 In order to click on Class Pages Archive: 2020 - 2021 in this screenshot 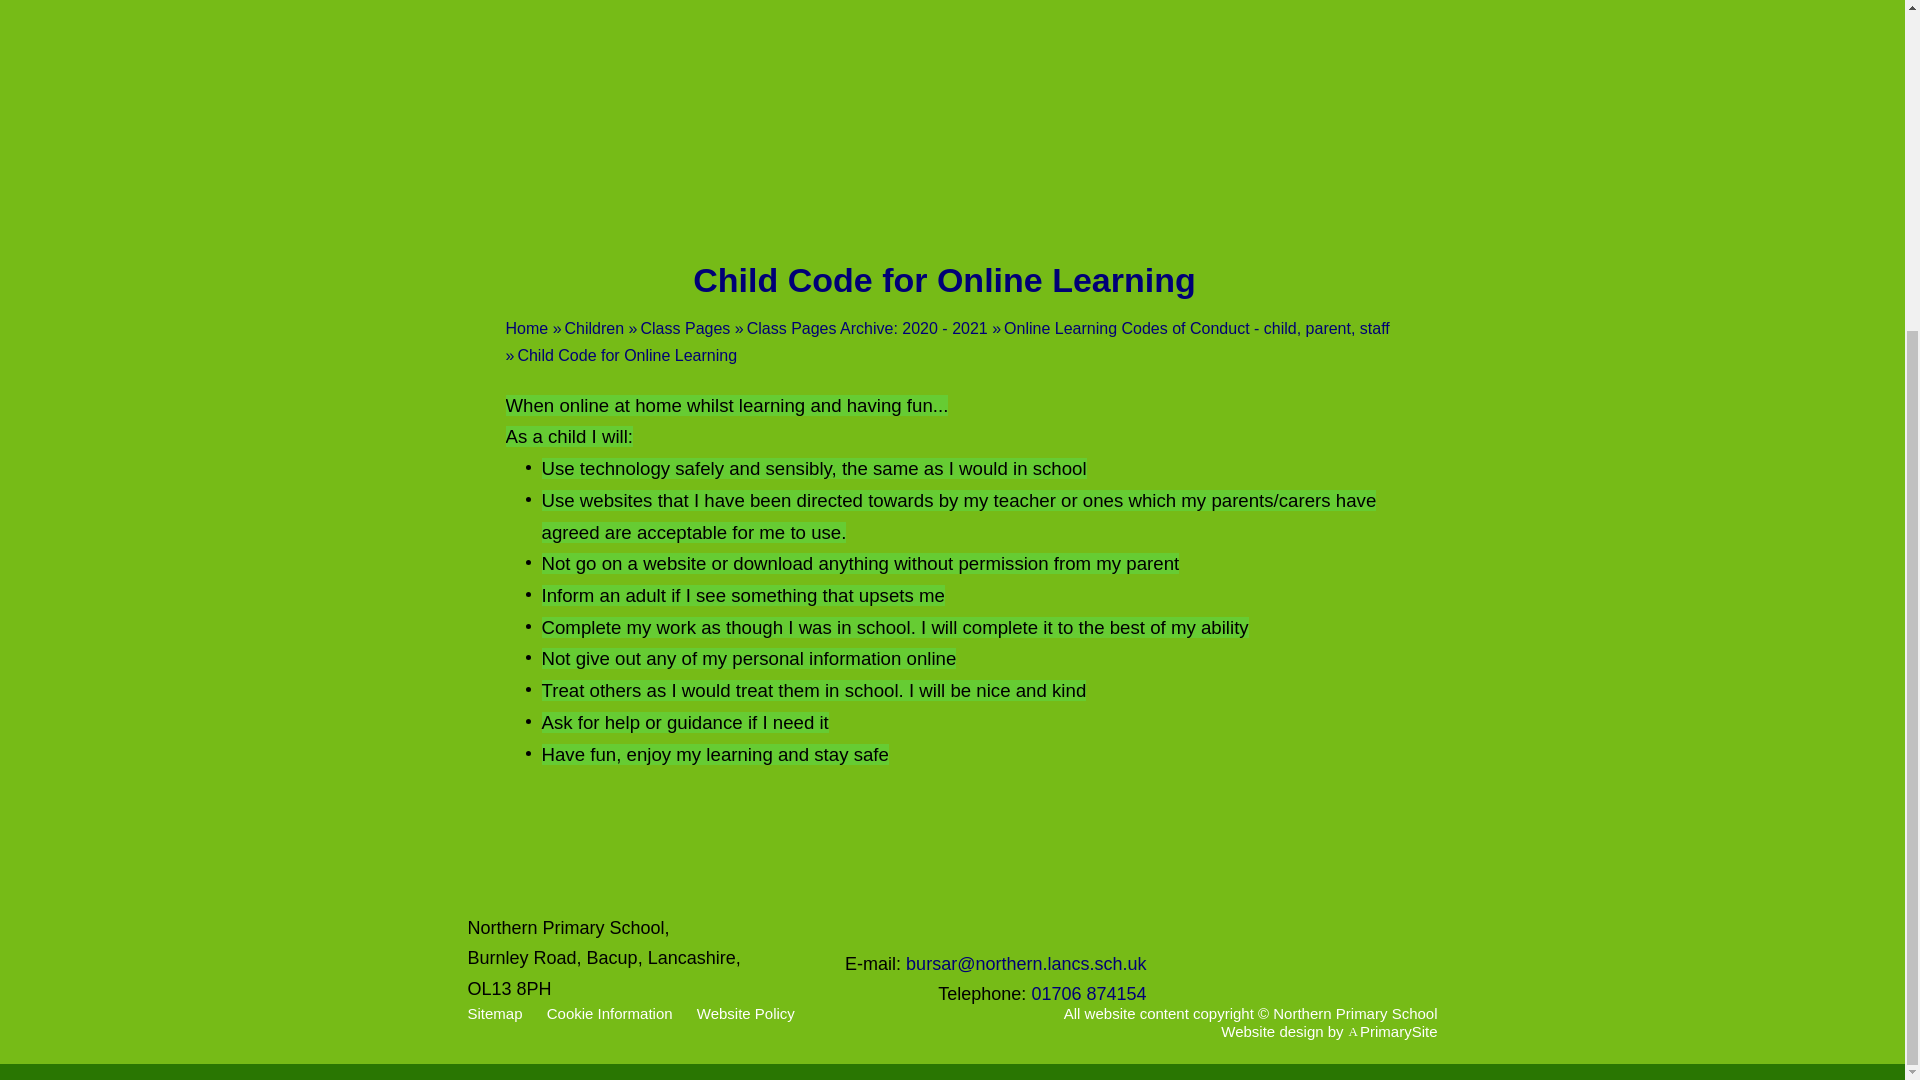, I will do `click(867, 328)`.